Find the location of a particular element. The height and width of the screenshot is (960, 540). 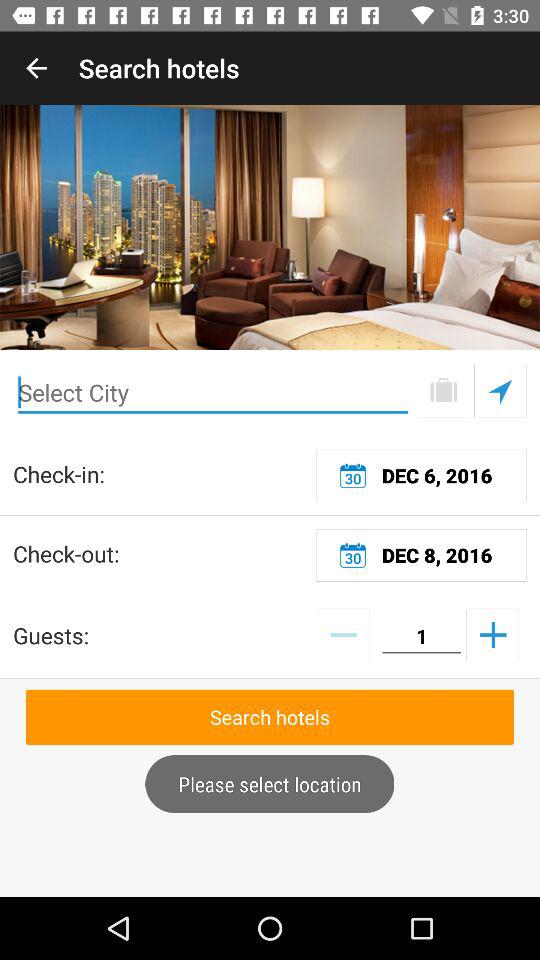

location option is located at coordinates (500, 390).